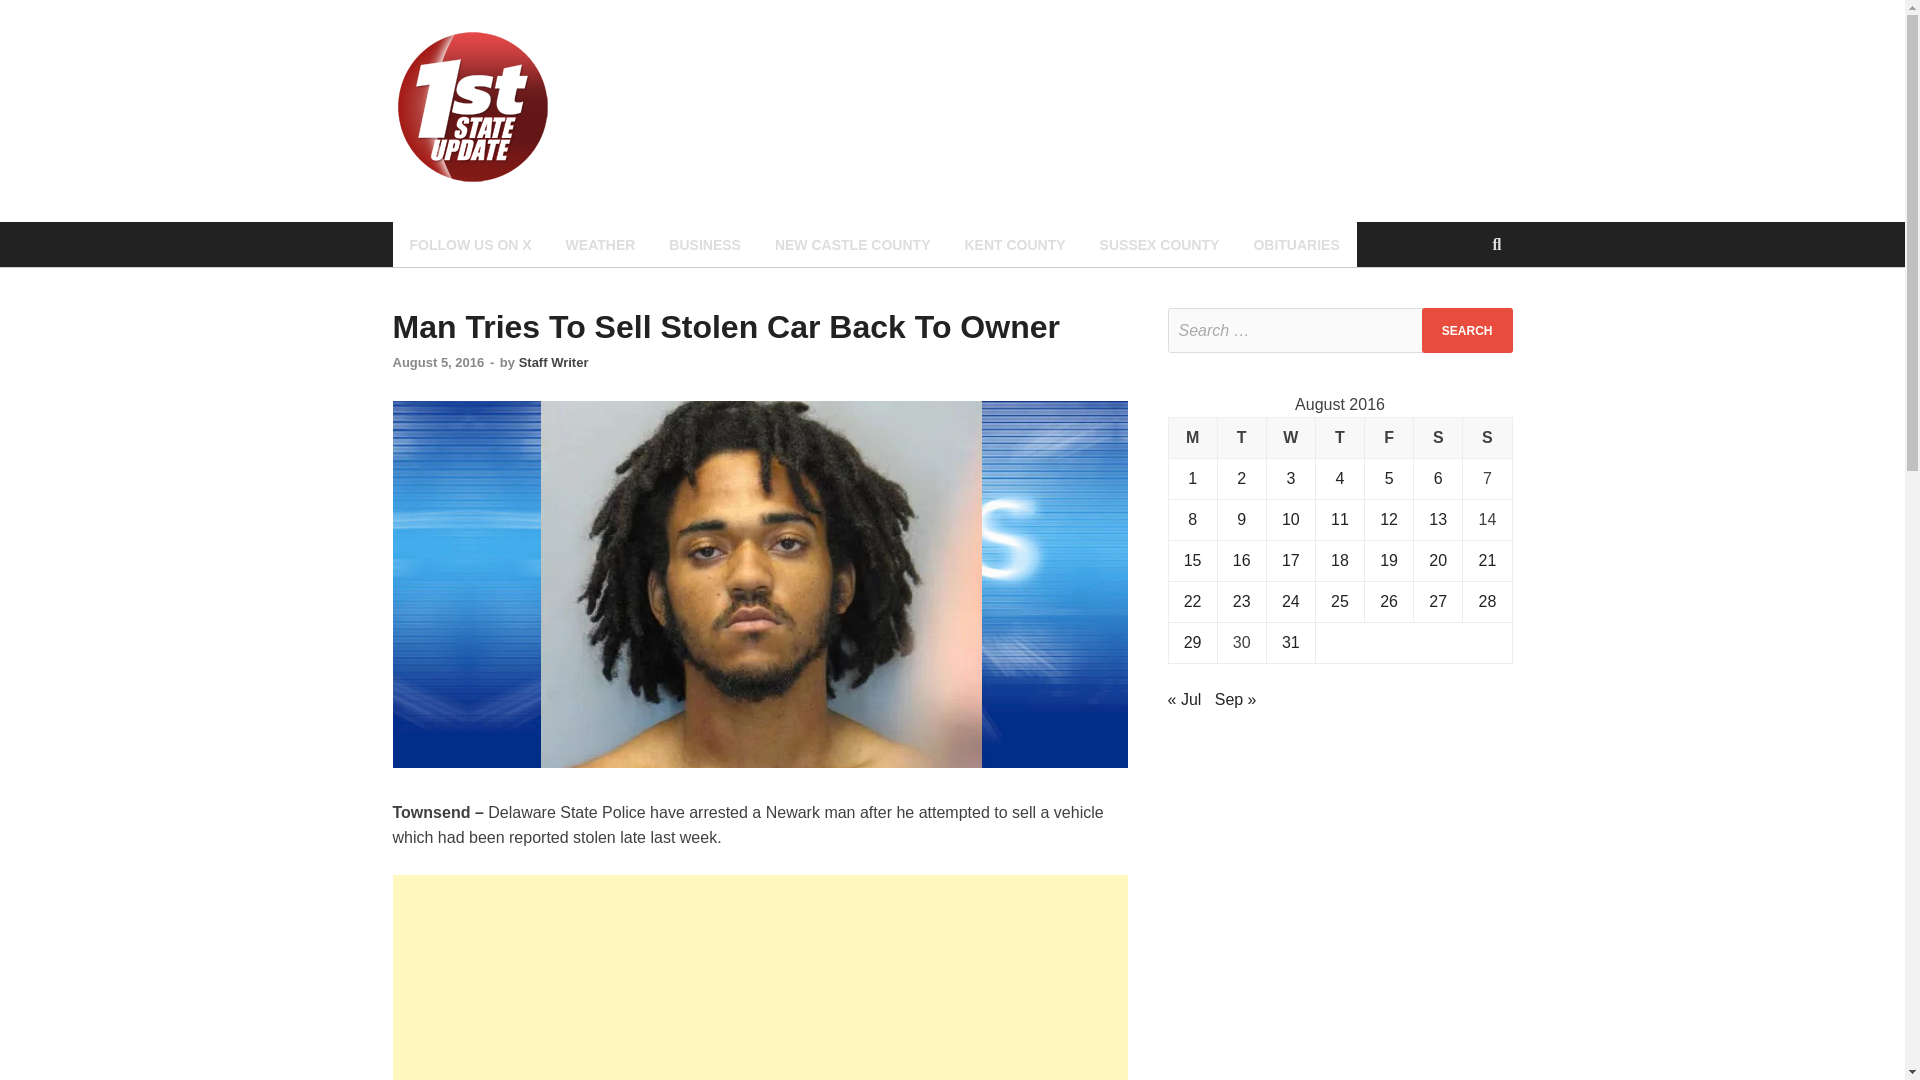 This screenshot has height=1080, width=1920. Describe the element at coordinates (853, 244) in the screenshot. I see `NEW CASTLE COUNTY` at that location.